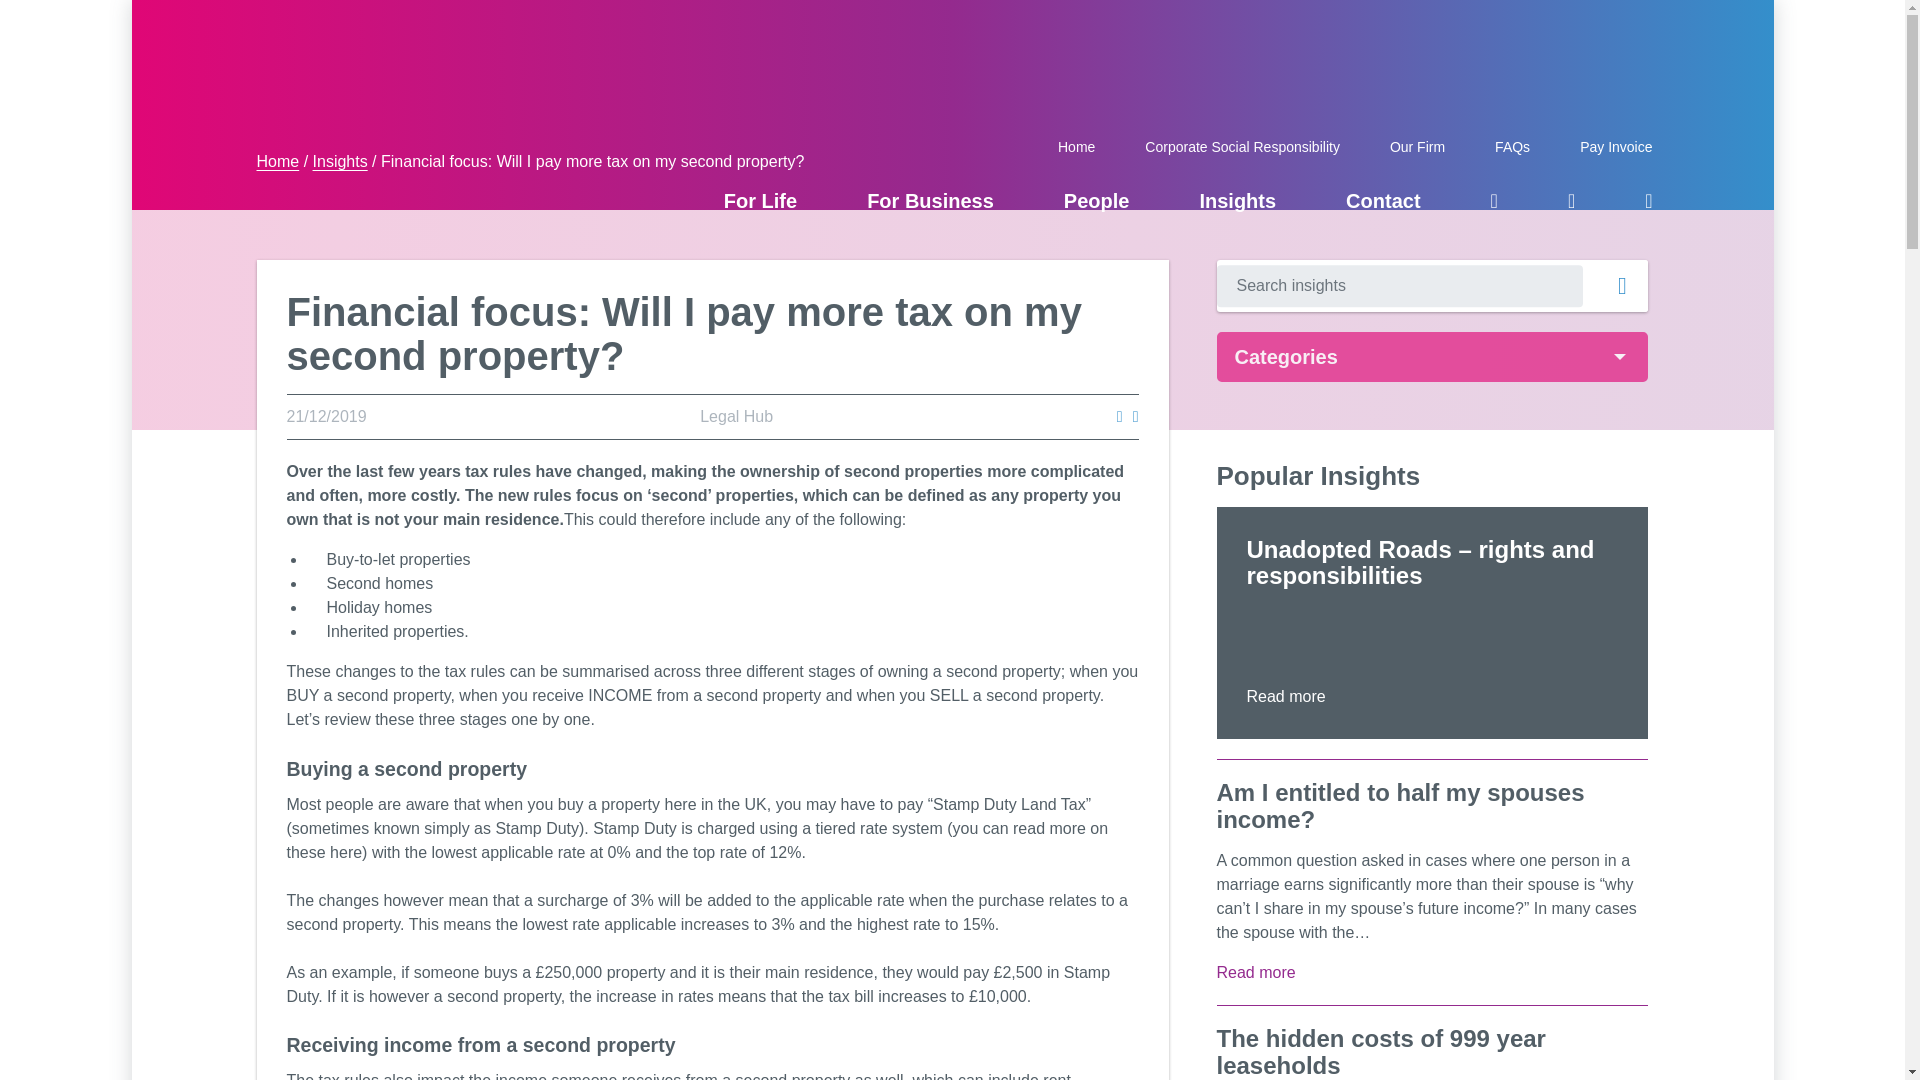  Describe the element at coordinates (1416, 145) in the screenshot. I see `Our Firm` at that location.